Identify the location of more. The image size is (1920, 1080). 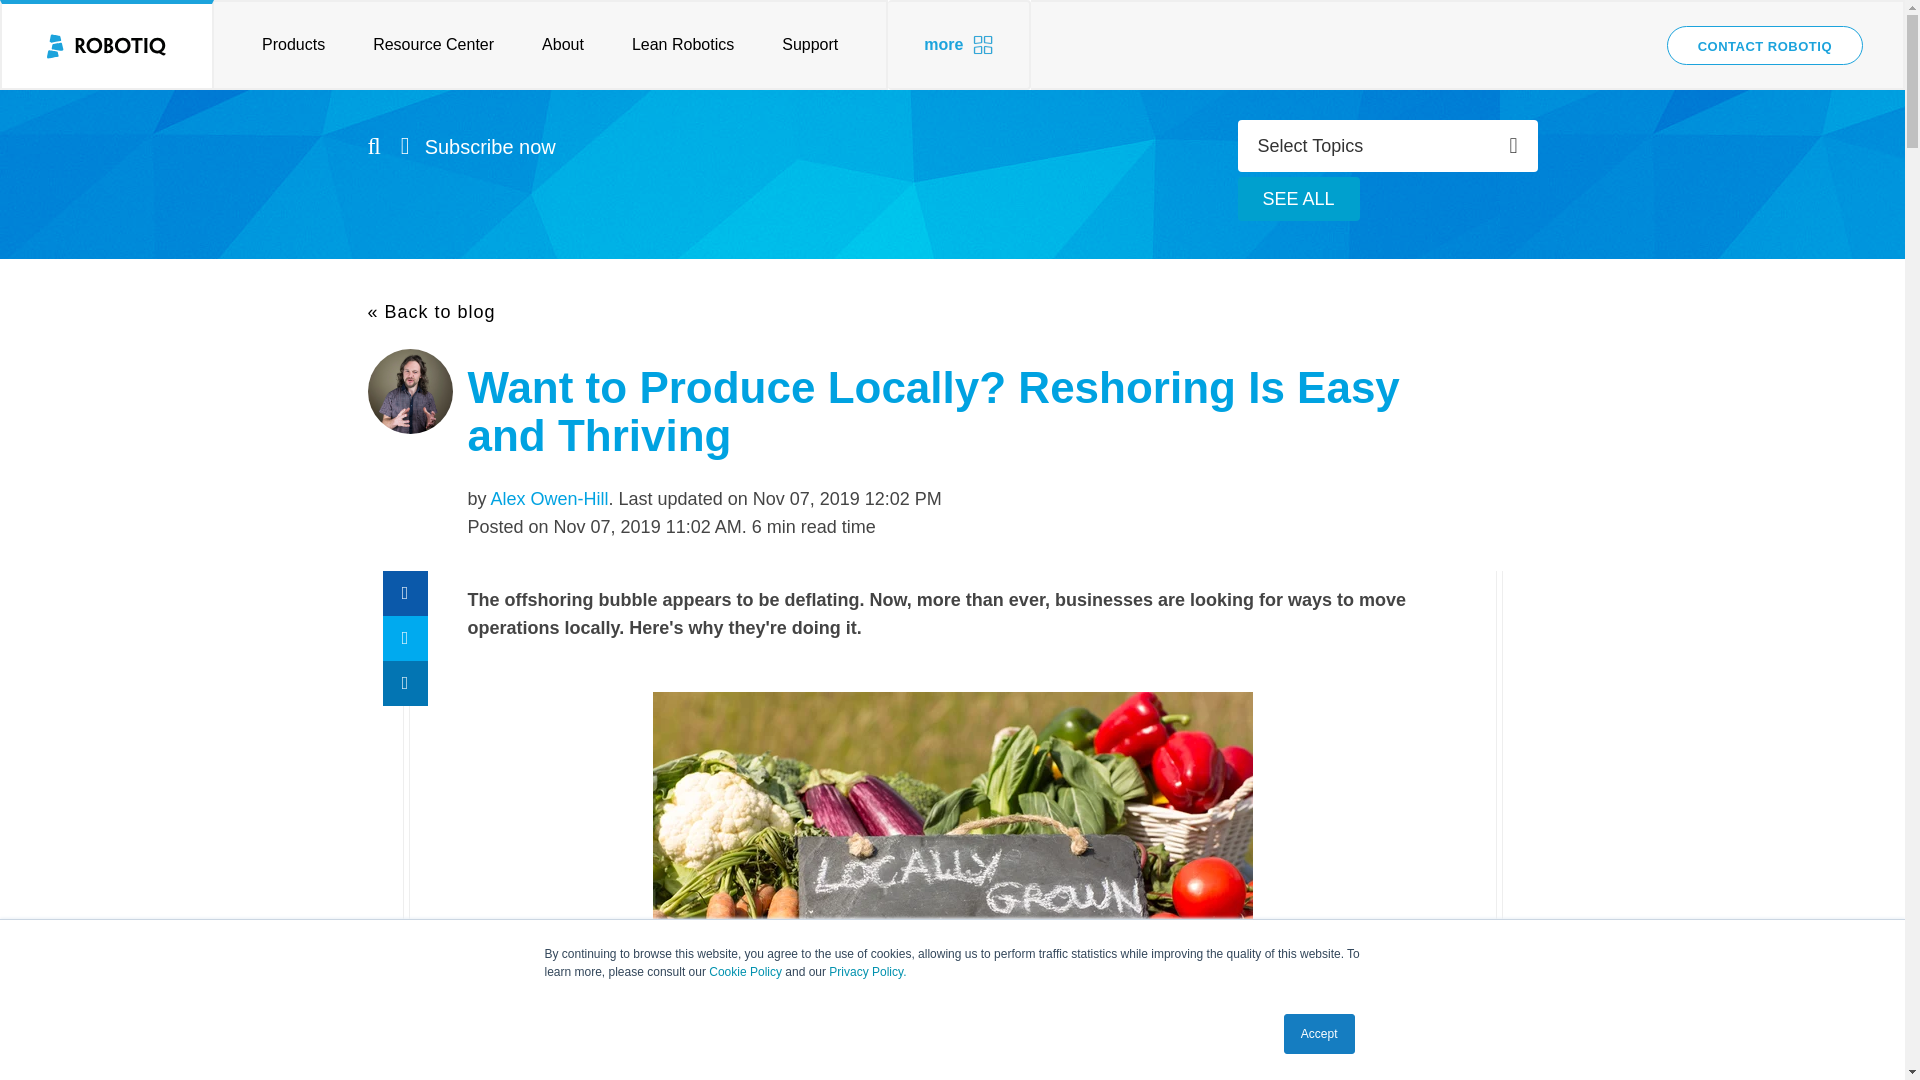
(959, 44).